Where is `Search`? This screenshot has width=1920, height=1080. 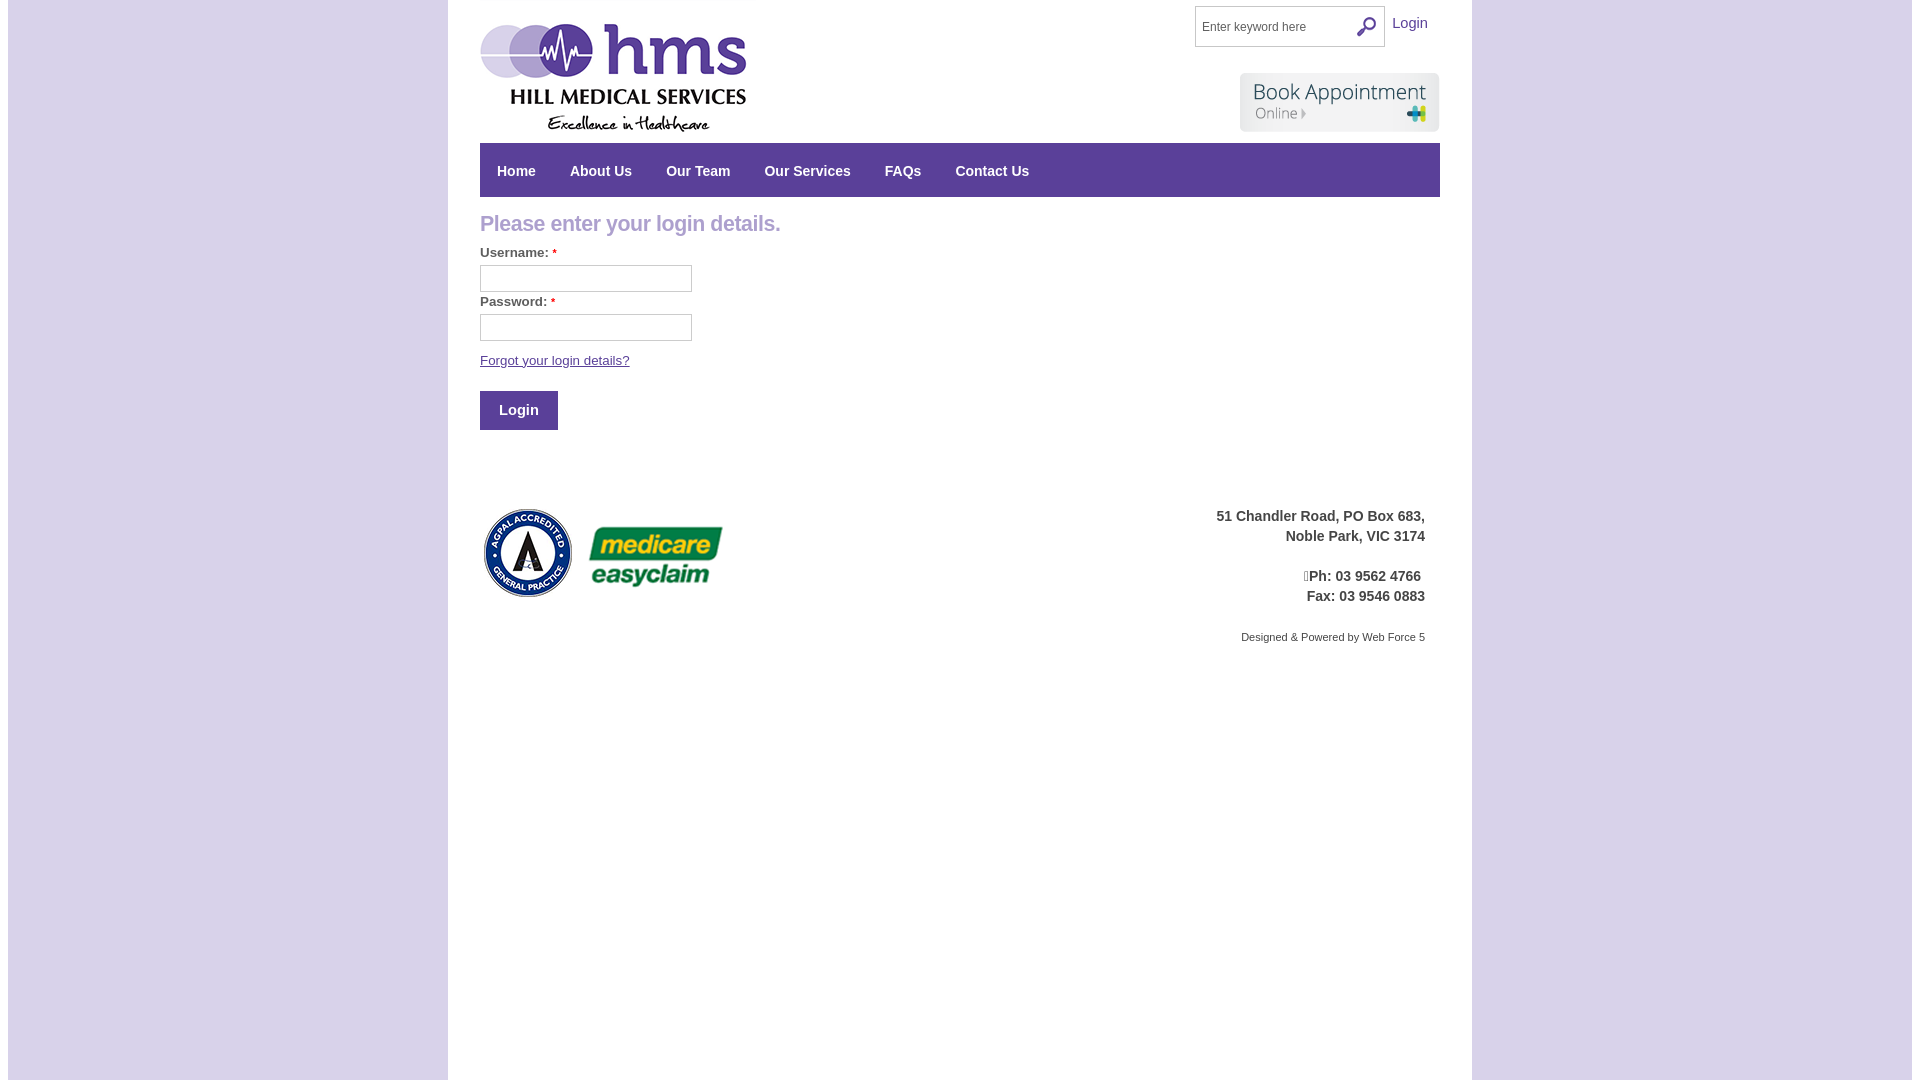 Search is located at coordinates (1368, 26).